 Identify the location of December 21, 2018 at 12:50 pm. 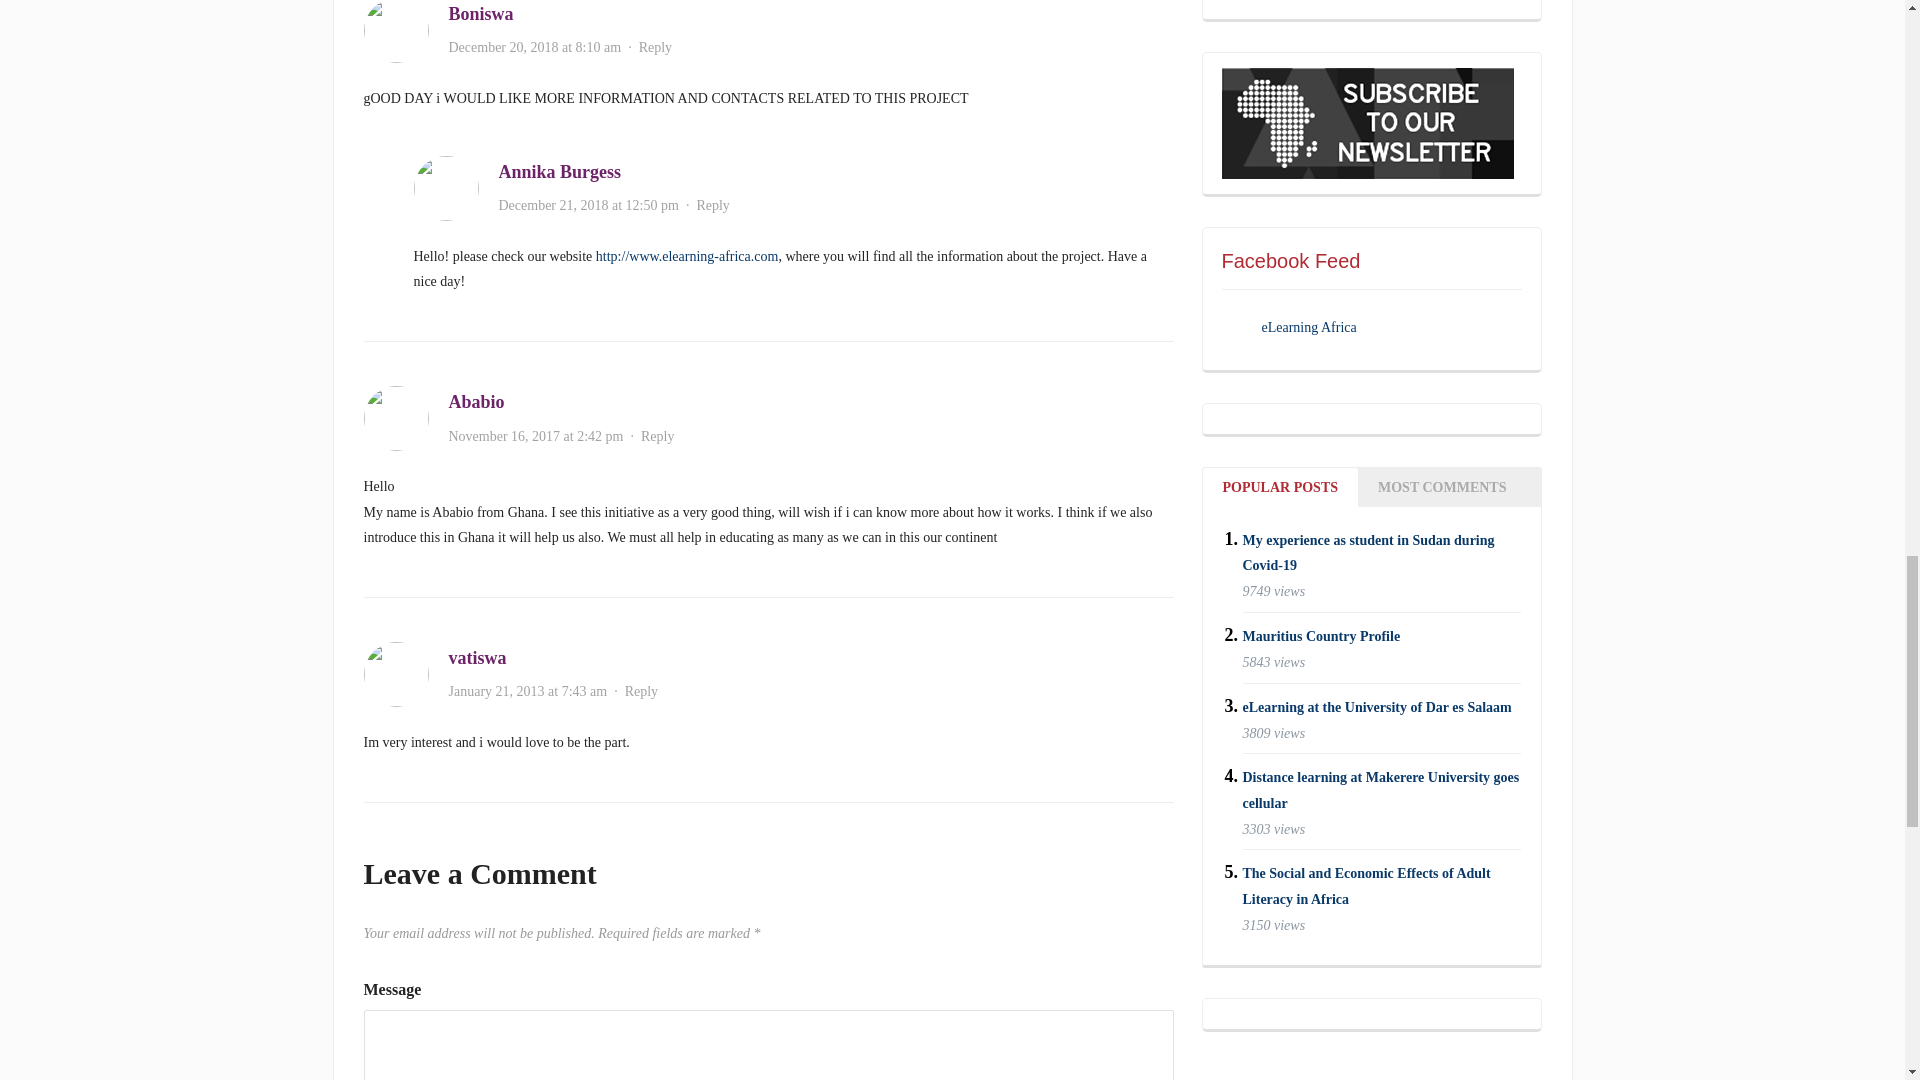
(587, 204).